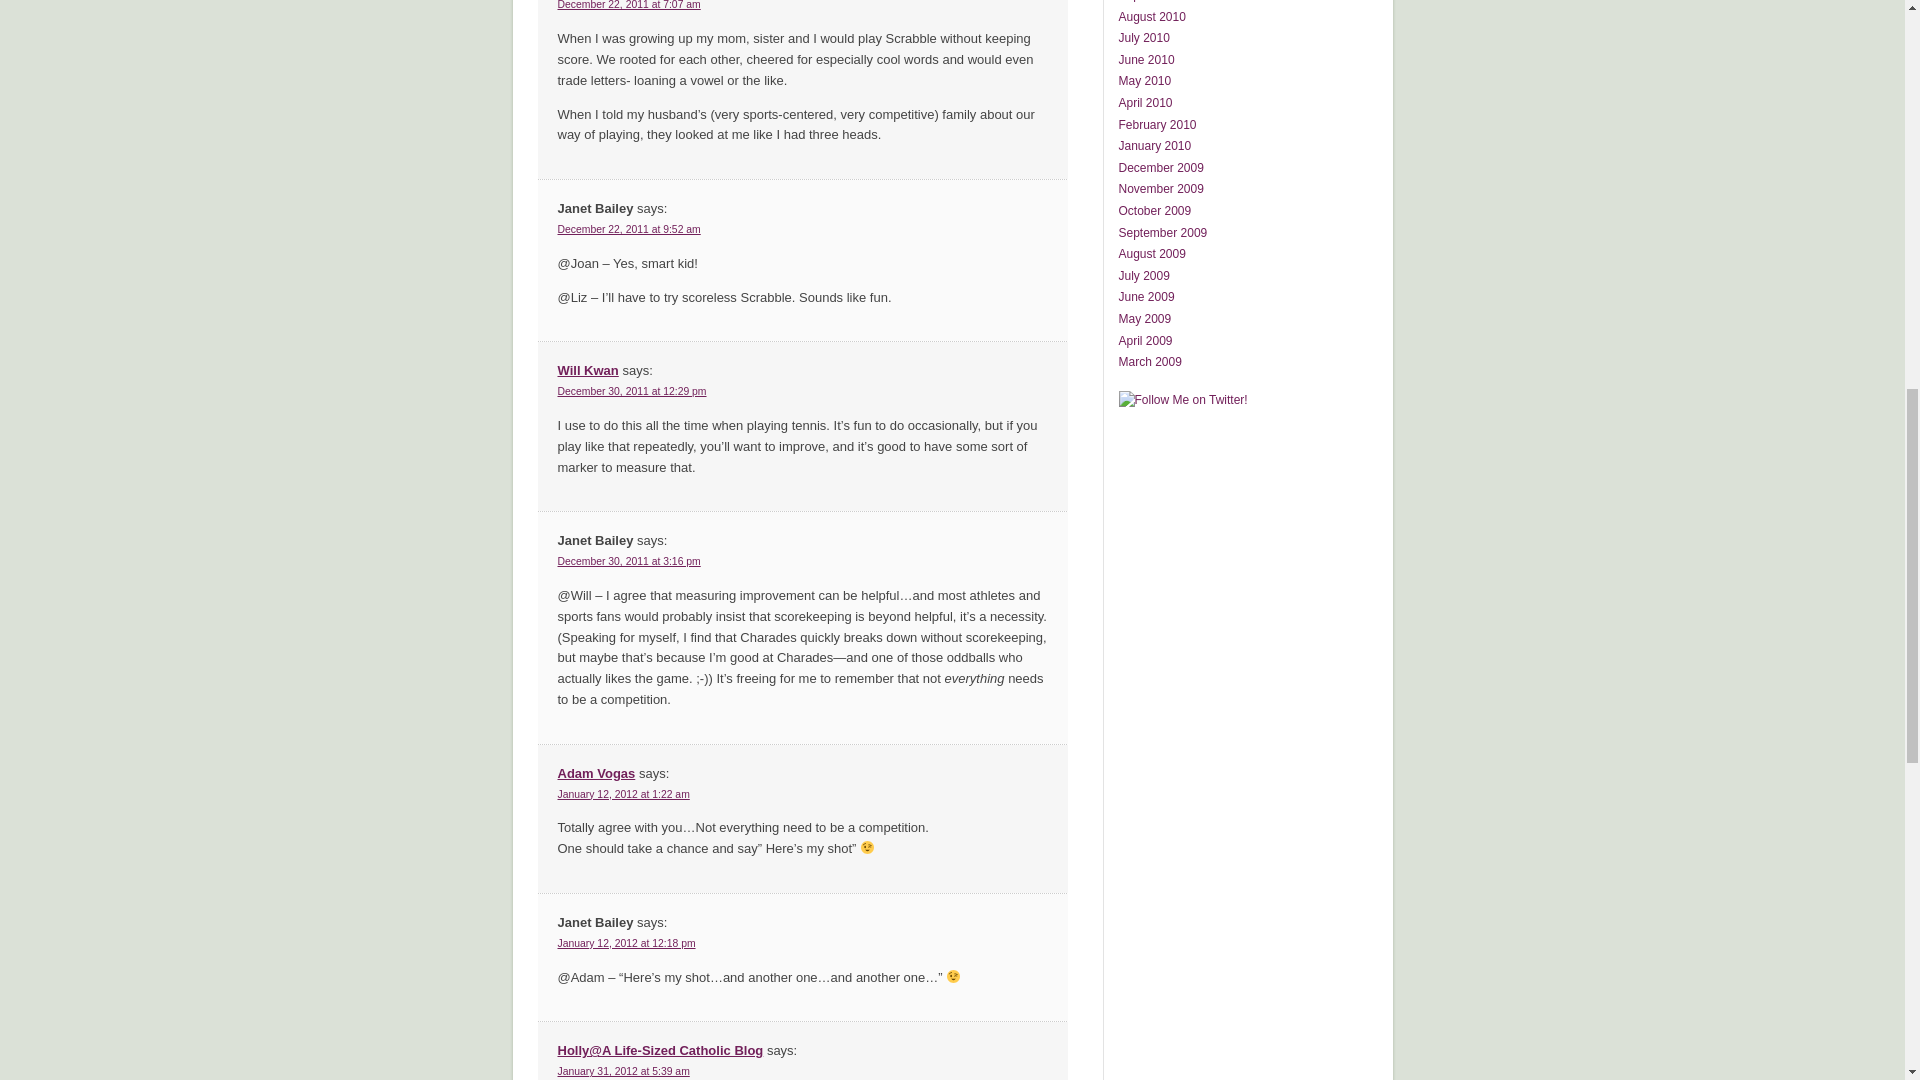 This screenshot has width=1920, height=1080. I want to click on January 12, 2012 at 1:22 am, so click(624, 794).